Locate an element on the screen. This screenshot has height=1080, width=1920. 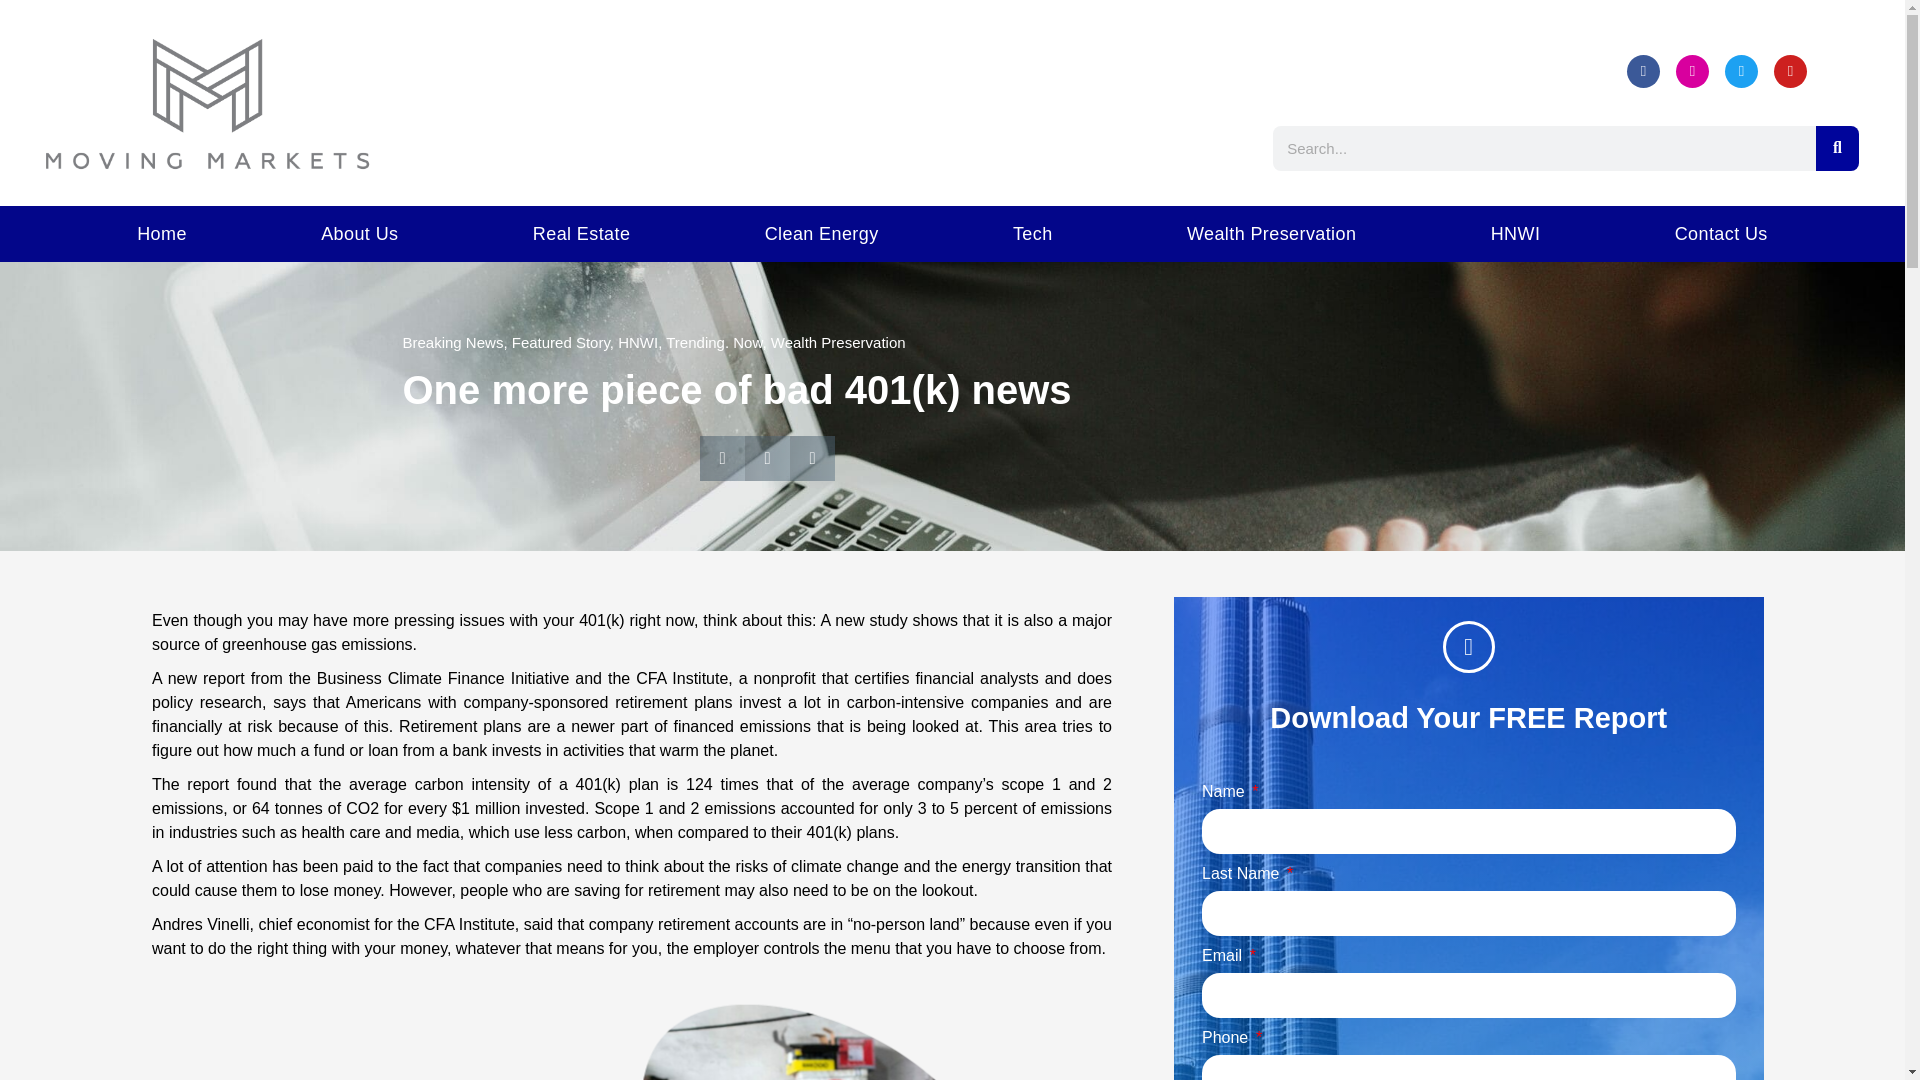
Trending. Now is located at coordinates (714, 342).